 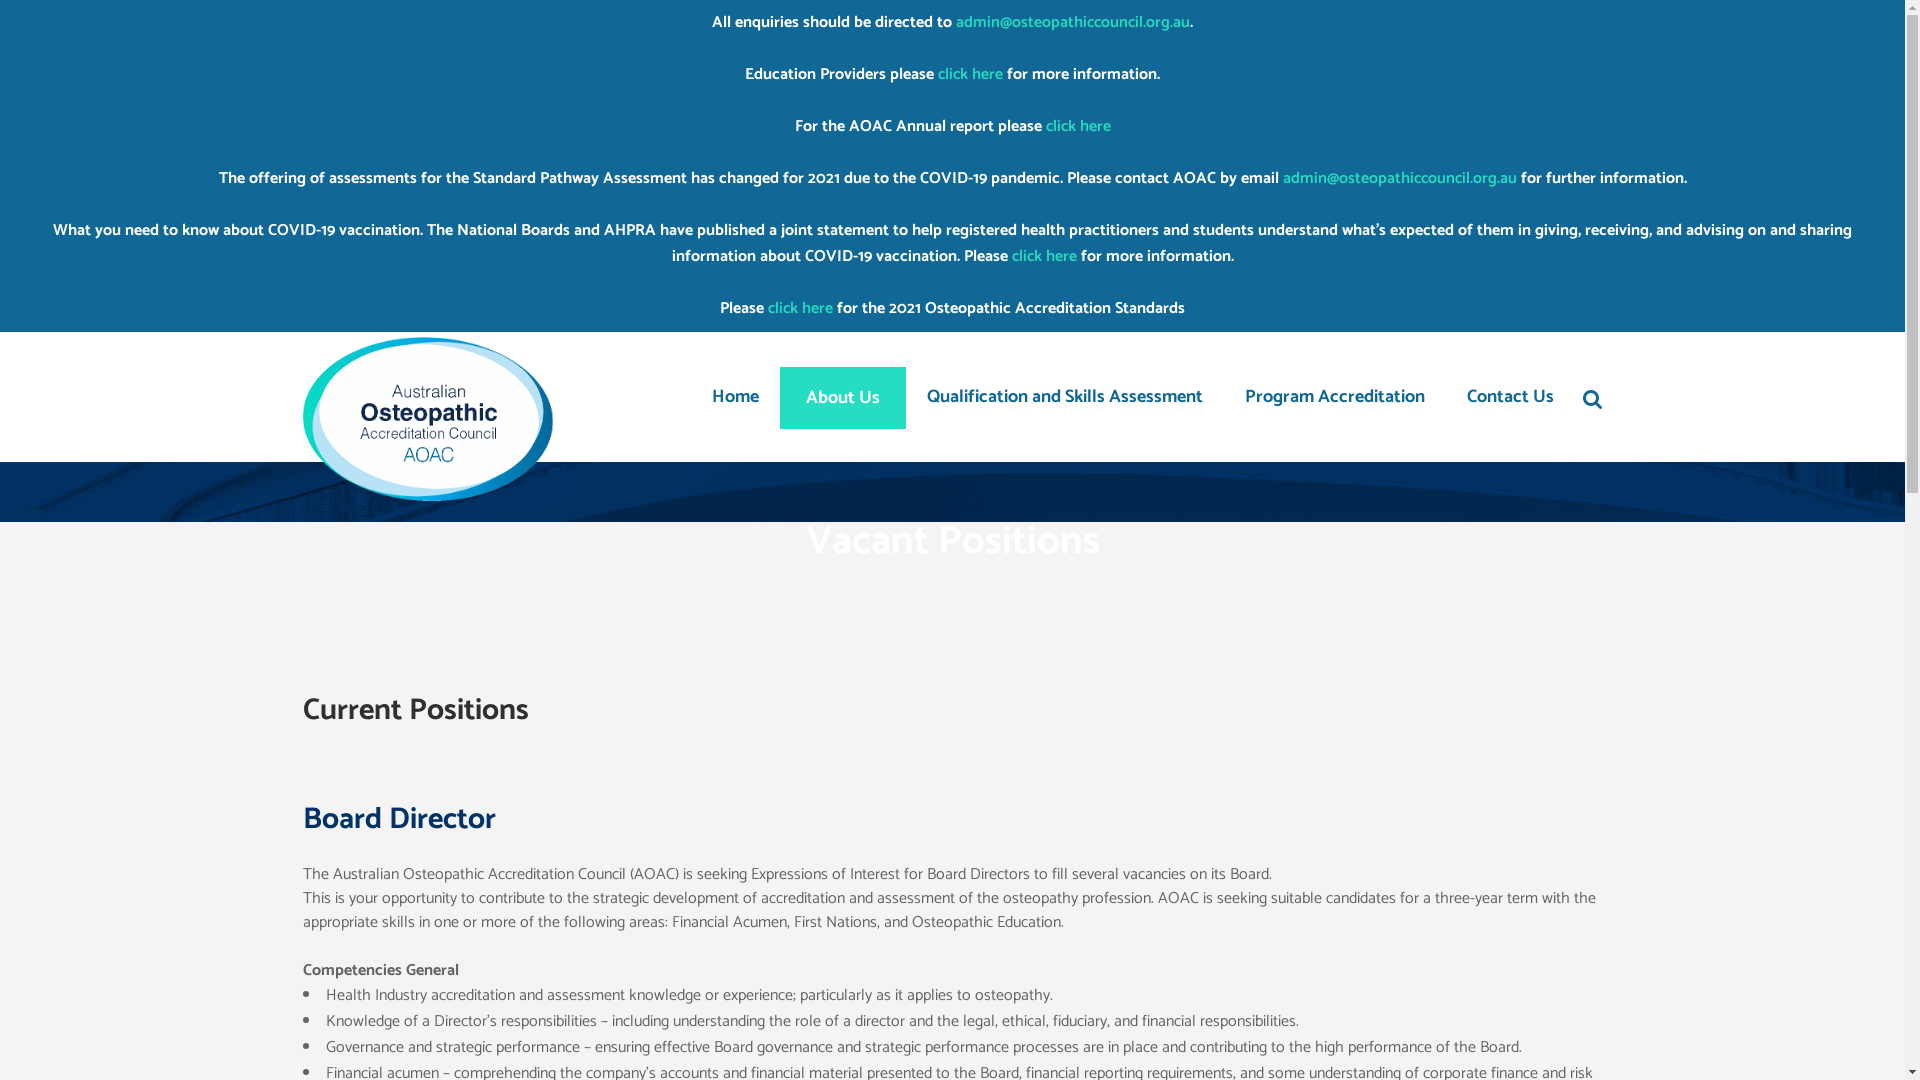 What do you see at coordinates (800, 308) in the screenshot?
I see `click here` at bounding box center [800, 308].